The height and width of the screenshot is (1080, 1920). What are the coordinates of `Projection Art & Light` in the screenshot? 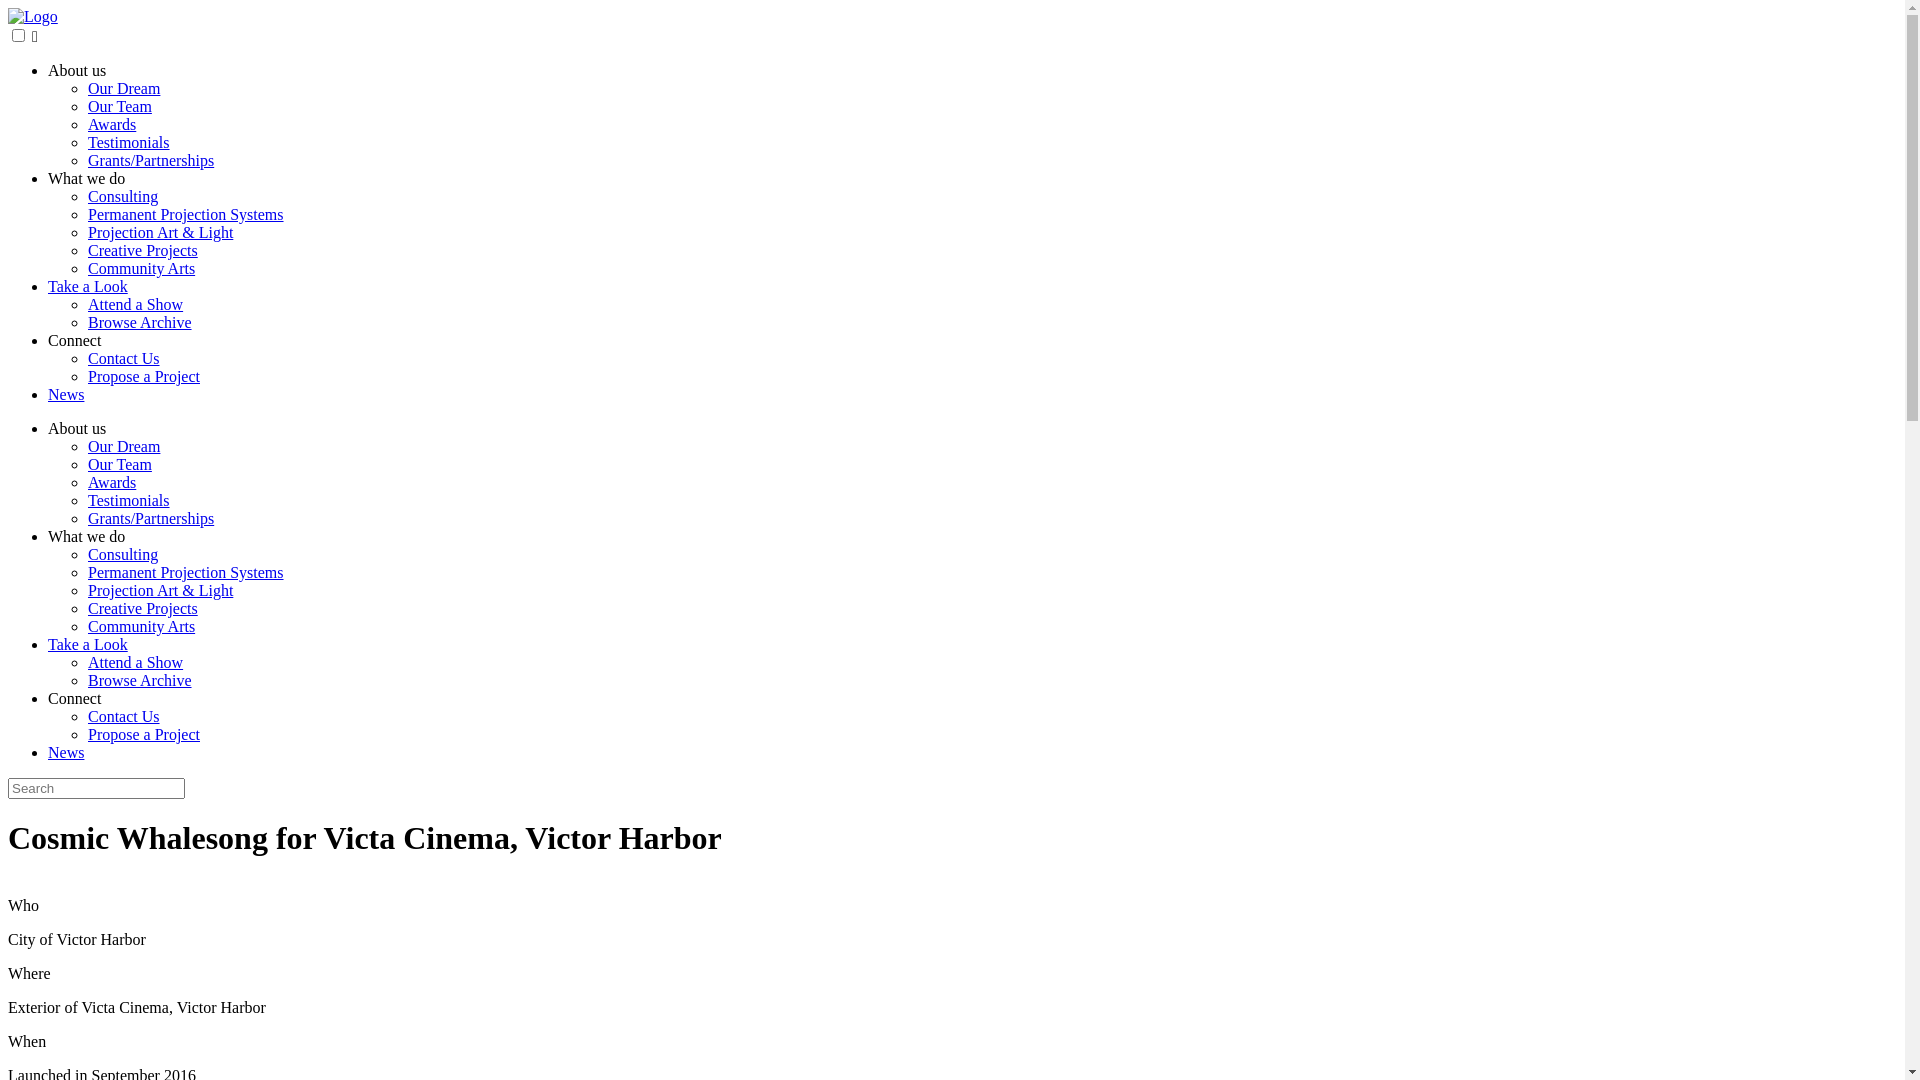 It's located at (160, 590).